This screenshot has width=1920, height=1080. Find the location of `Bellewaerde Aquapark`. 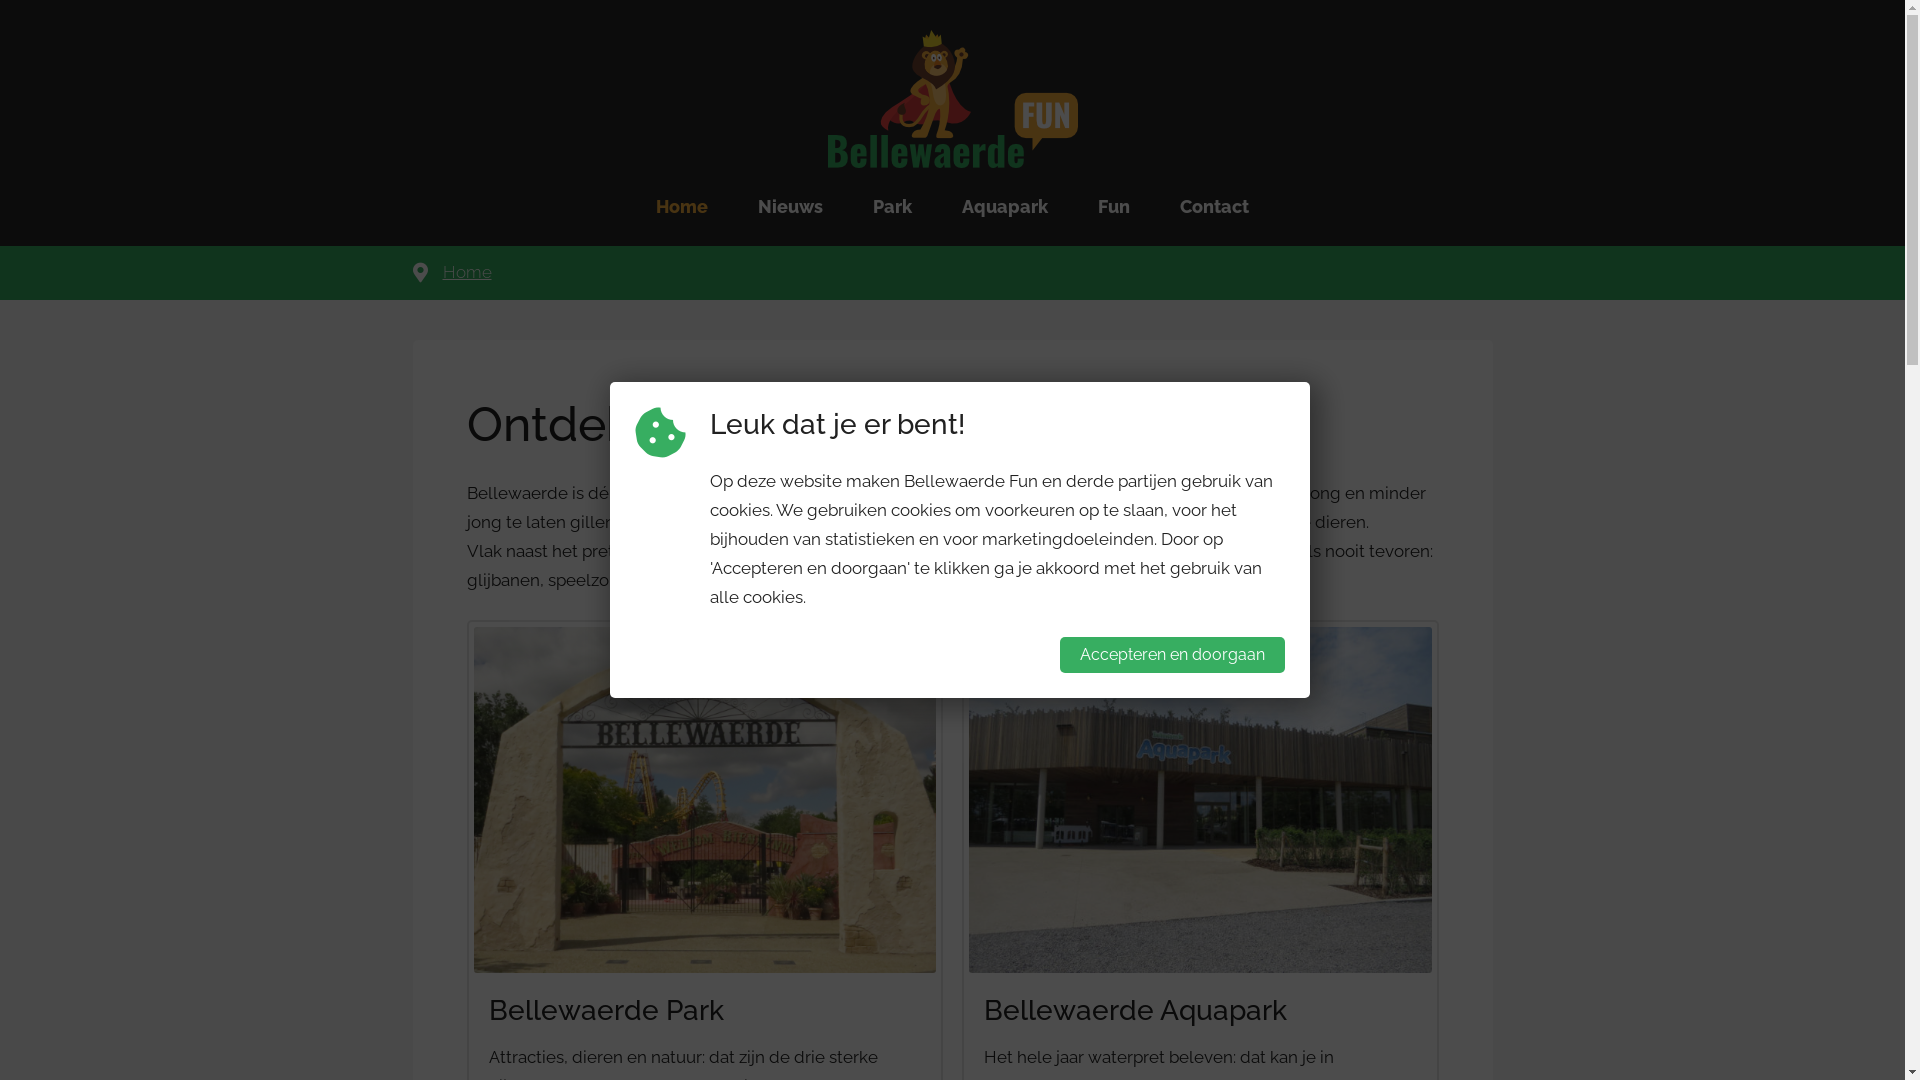

Bellewaerde Aquapark is located at coordinates (1200, 800).